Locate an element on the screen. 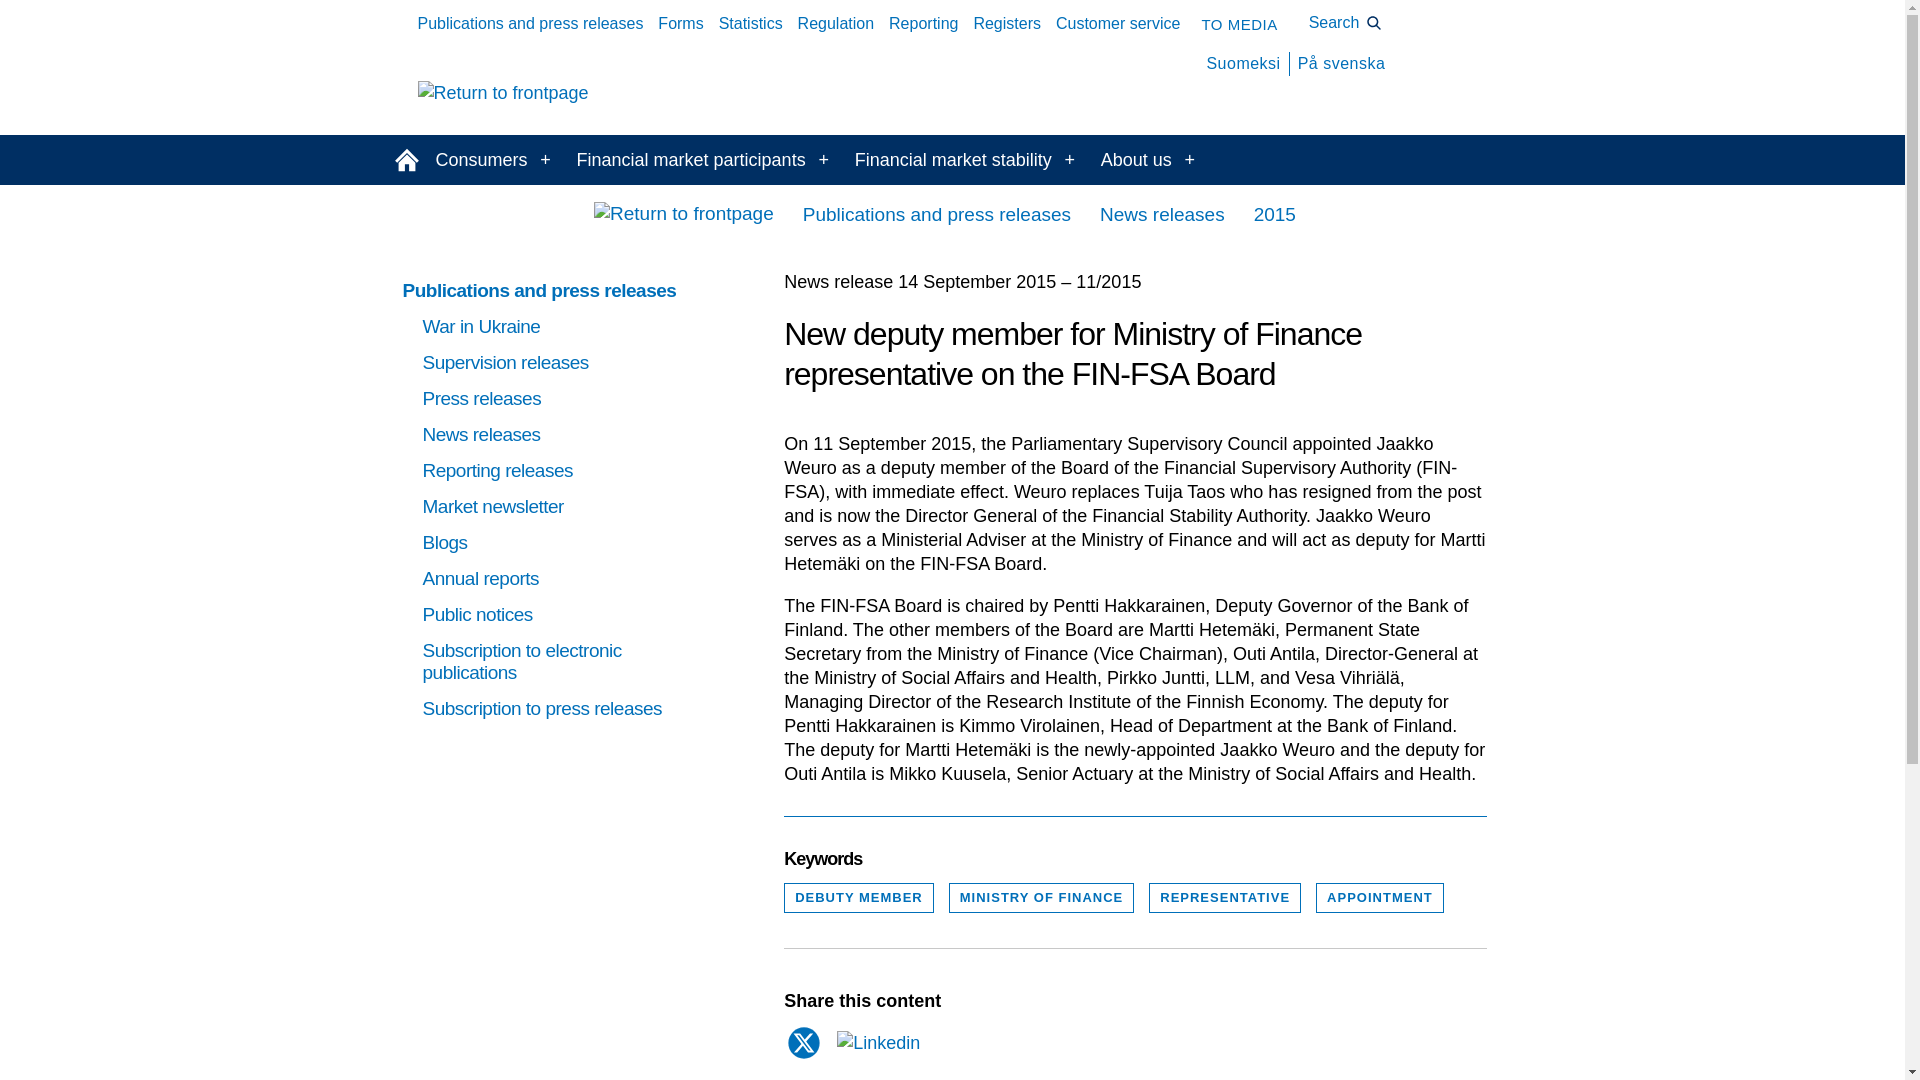 The width and height of the screenshot is (1920, 1080). Publications and press releases is located at coordinates (530, 24).